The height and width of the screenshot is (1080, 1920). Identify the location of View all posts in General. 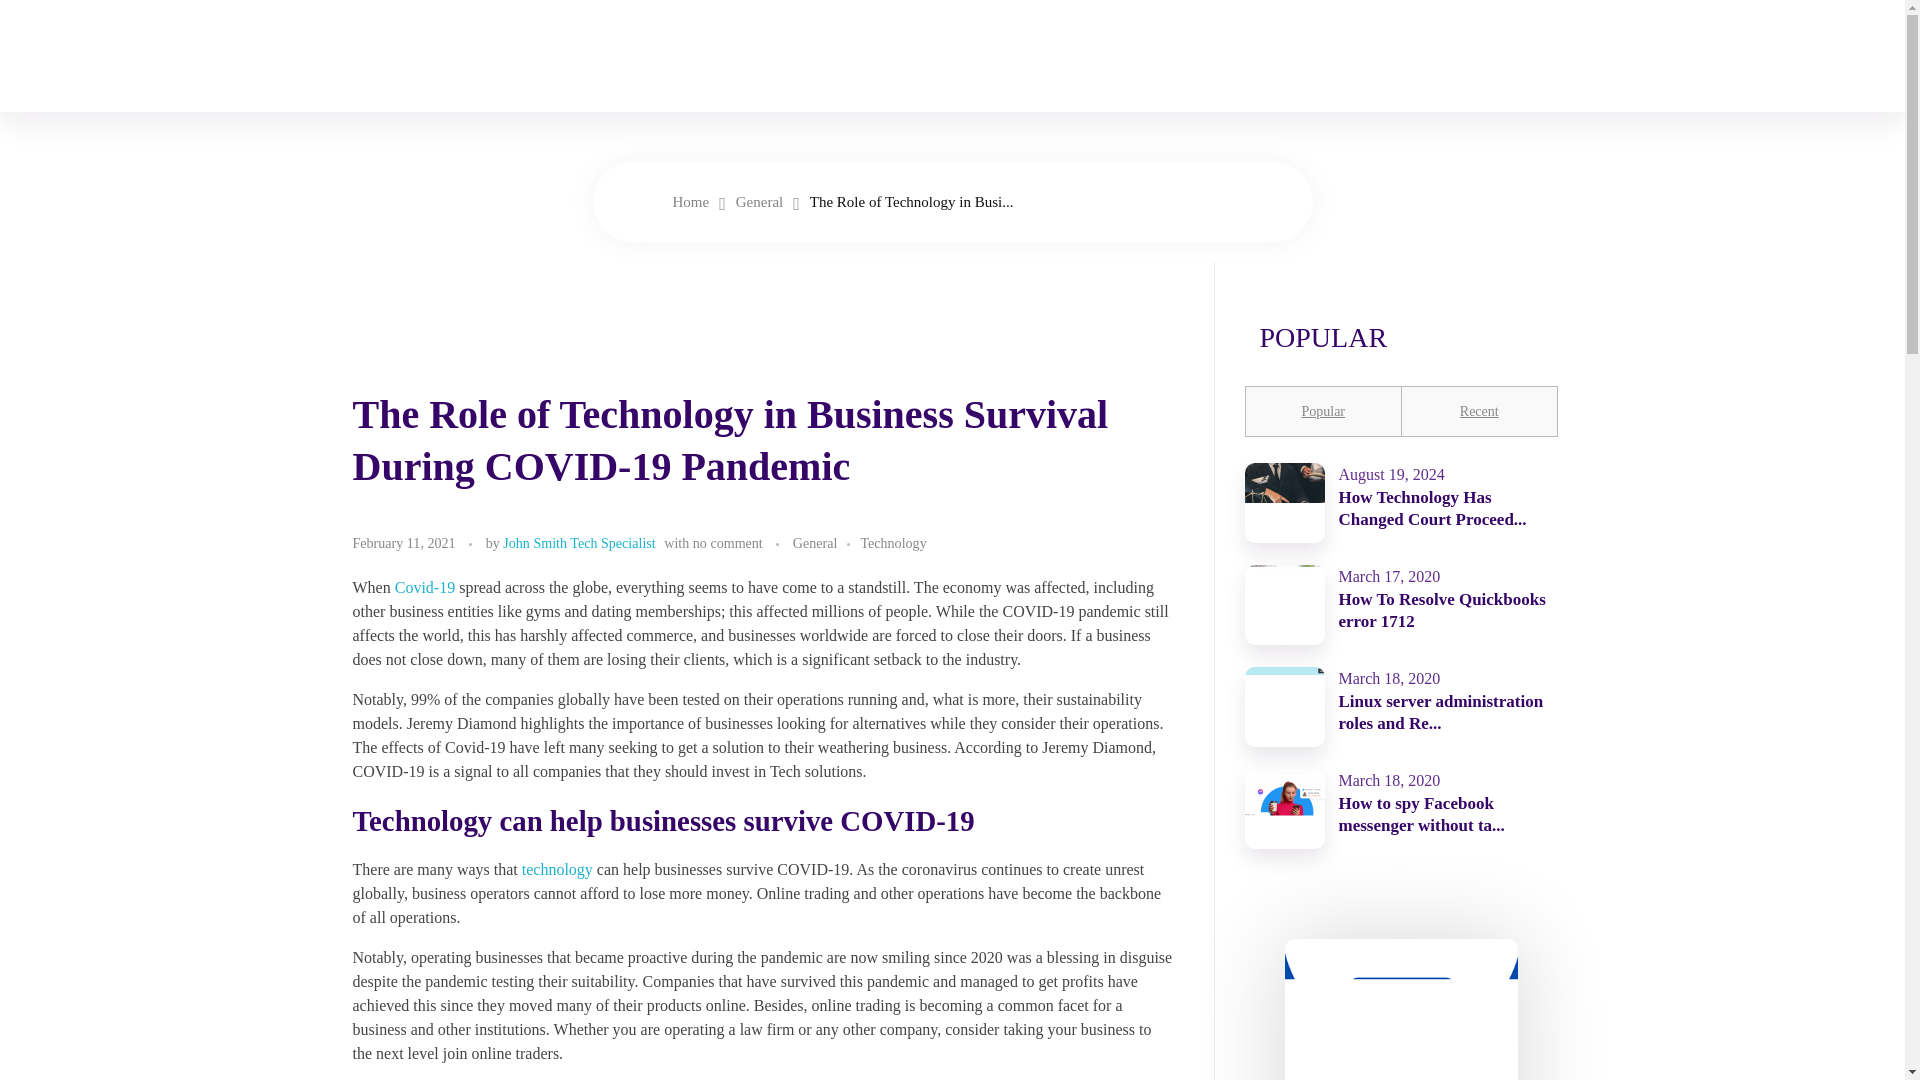
(826, 544).